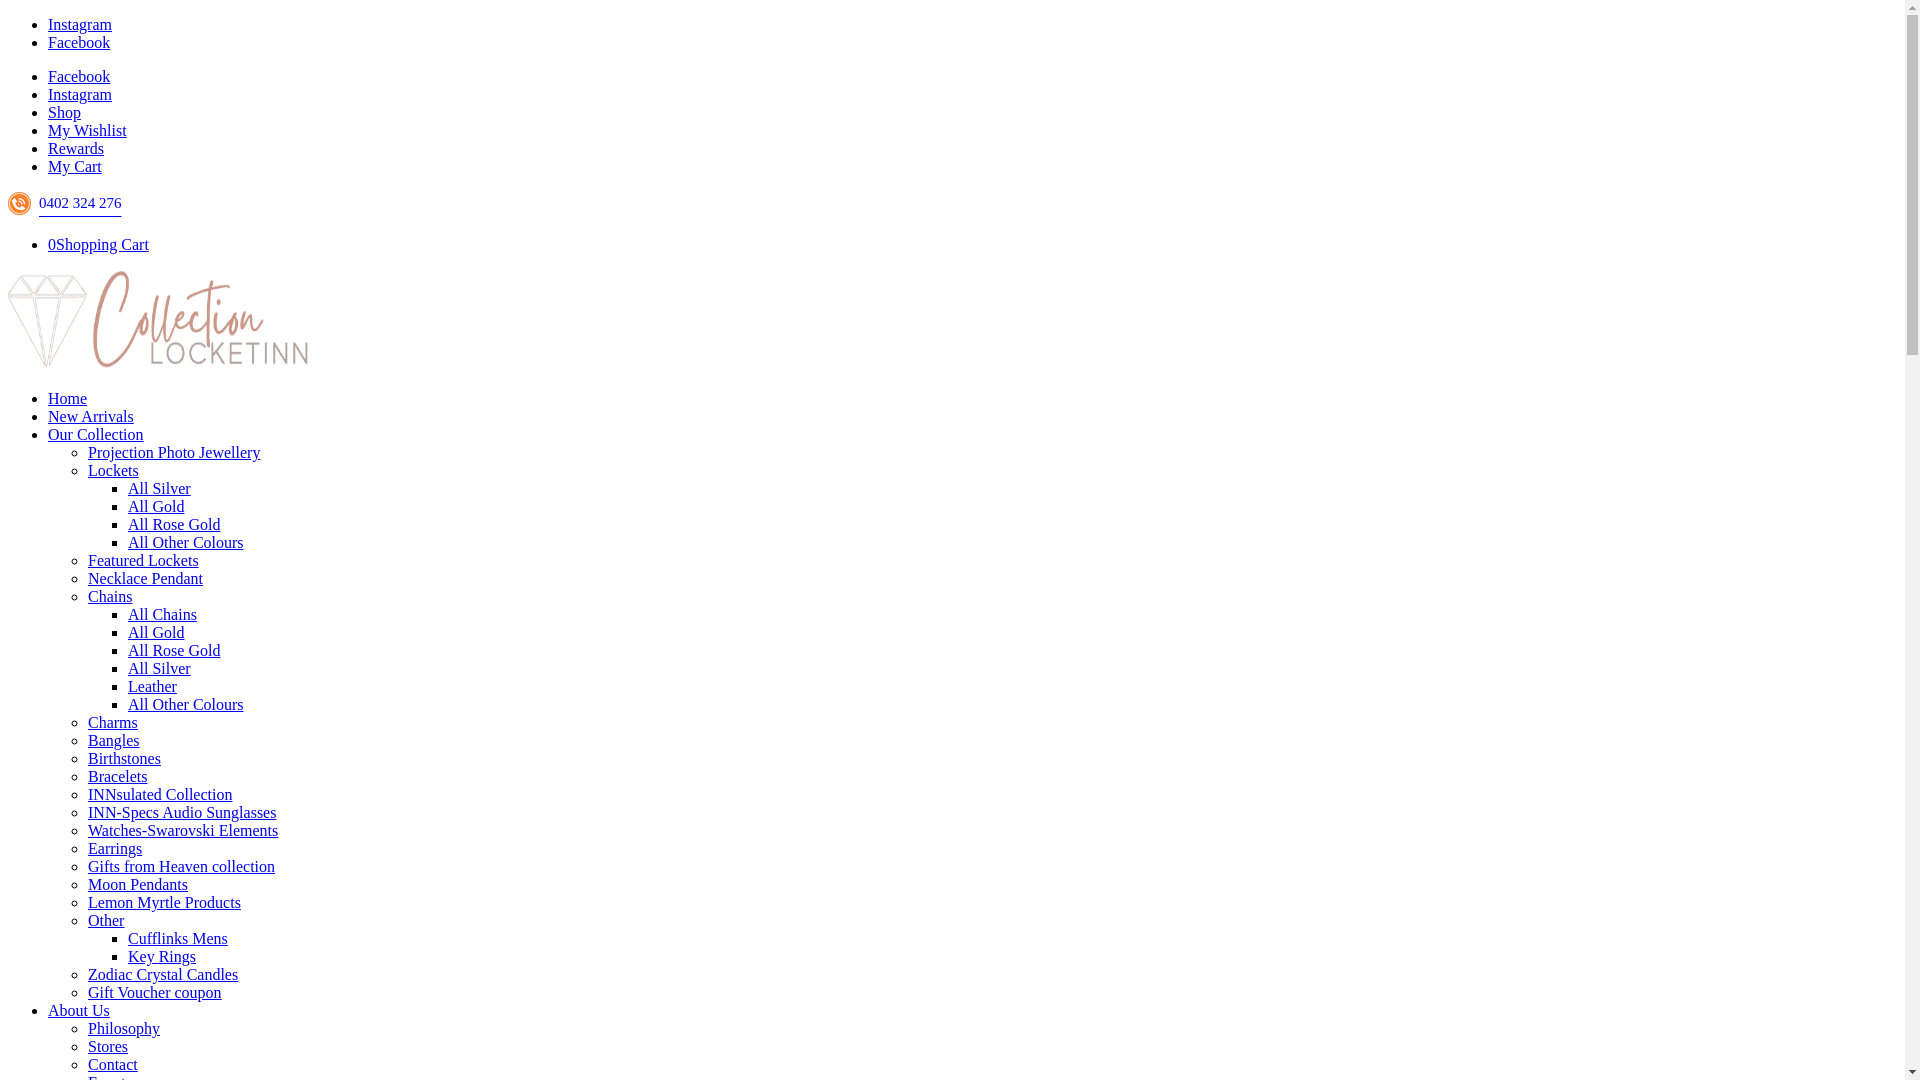  Describe the element at coordinates (183, 830) in the screenshot. I see `Watches-Swarovski Elements` at that location.